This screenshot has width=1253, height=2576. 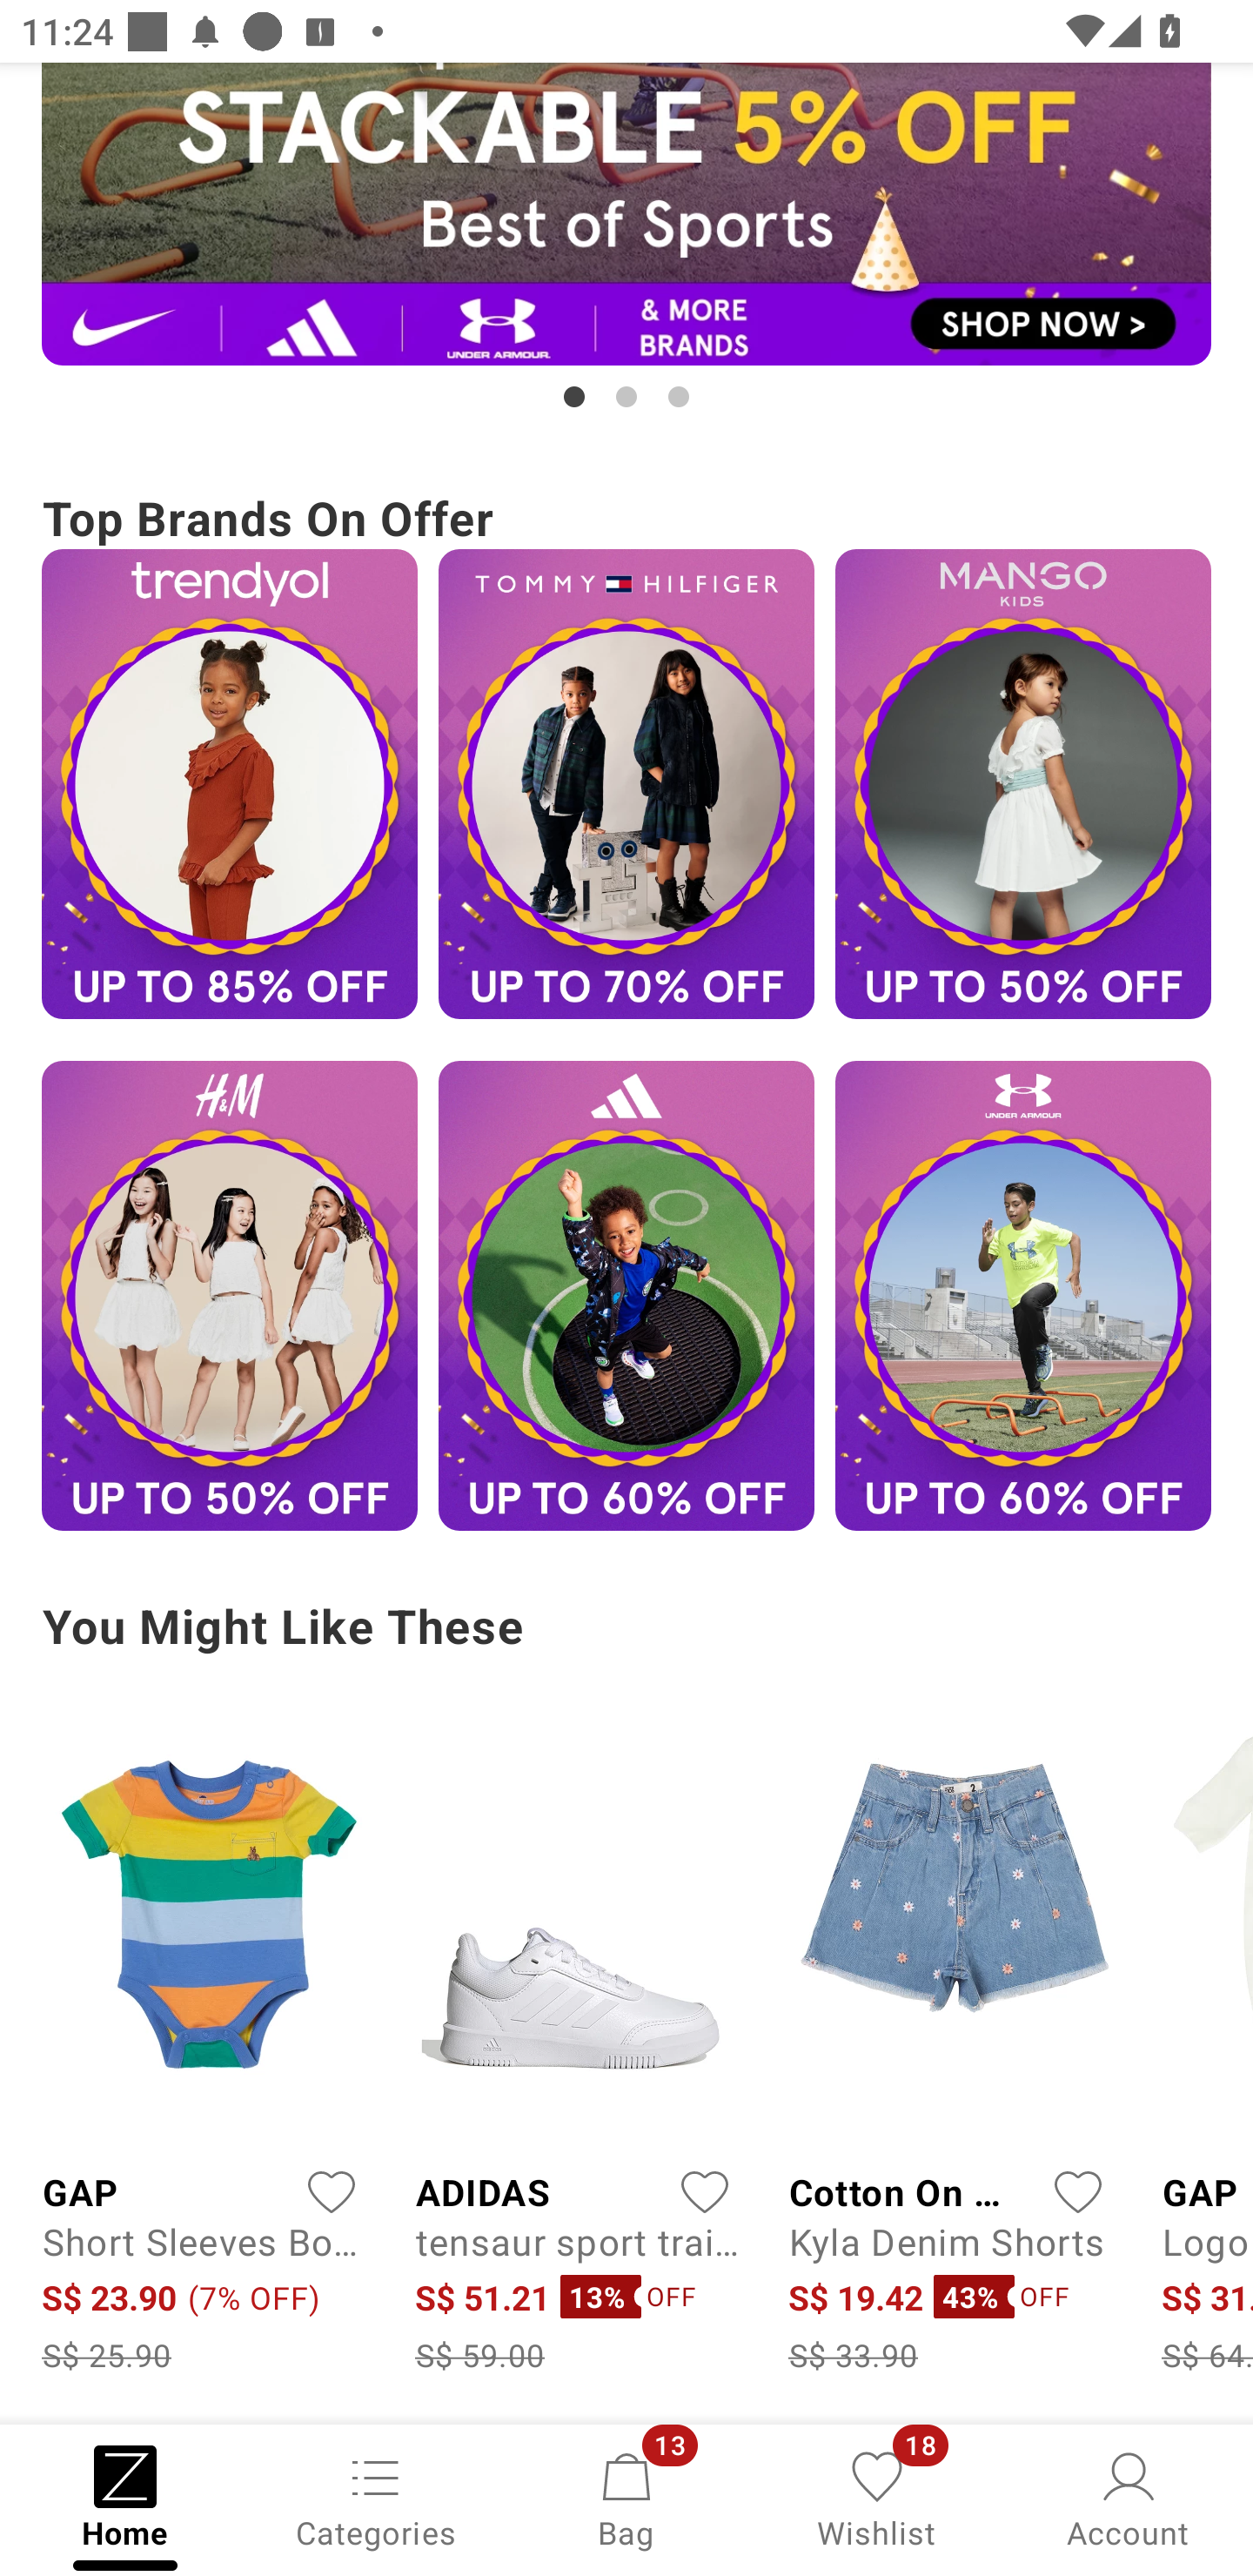 I want to click on Wishlist, 18 new notifications Wishlist, so click(x=877, y=2498).